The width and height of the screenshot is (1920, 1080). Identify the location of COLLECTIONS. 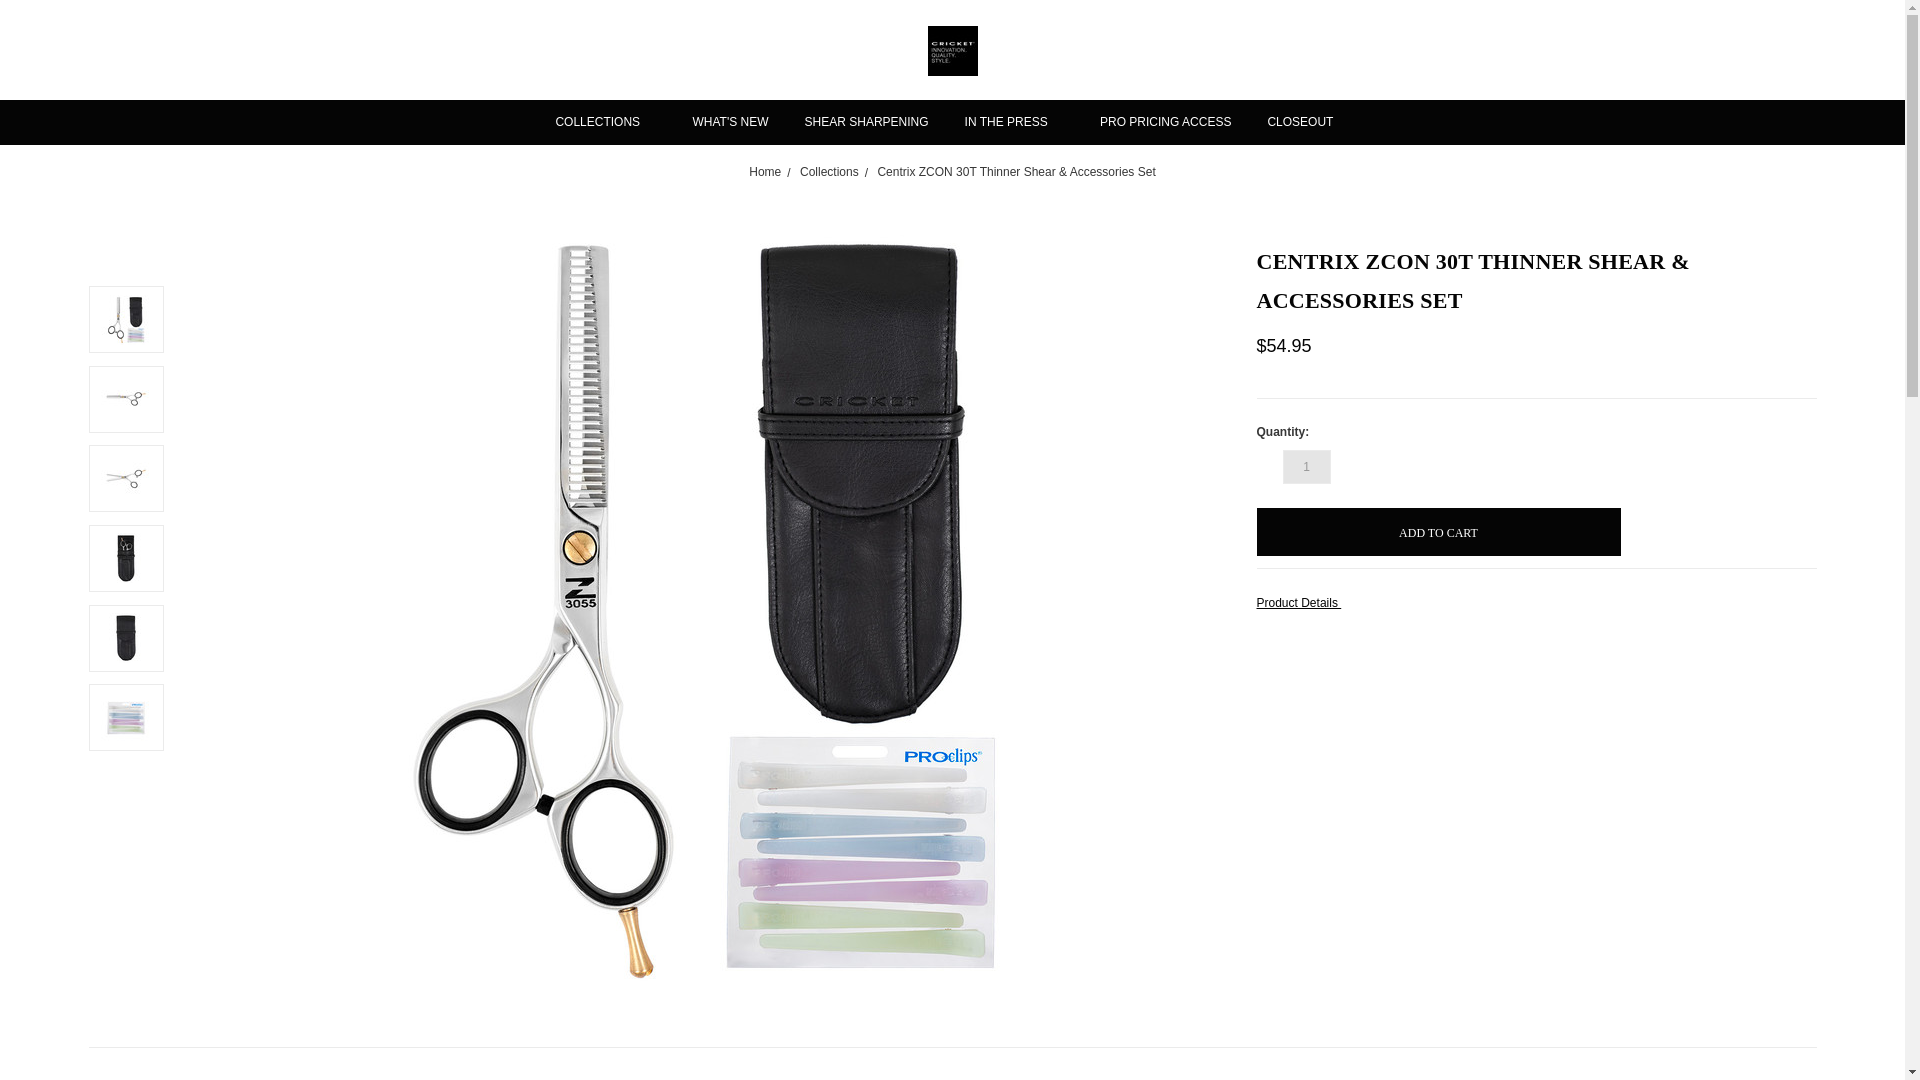
(605, 122).